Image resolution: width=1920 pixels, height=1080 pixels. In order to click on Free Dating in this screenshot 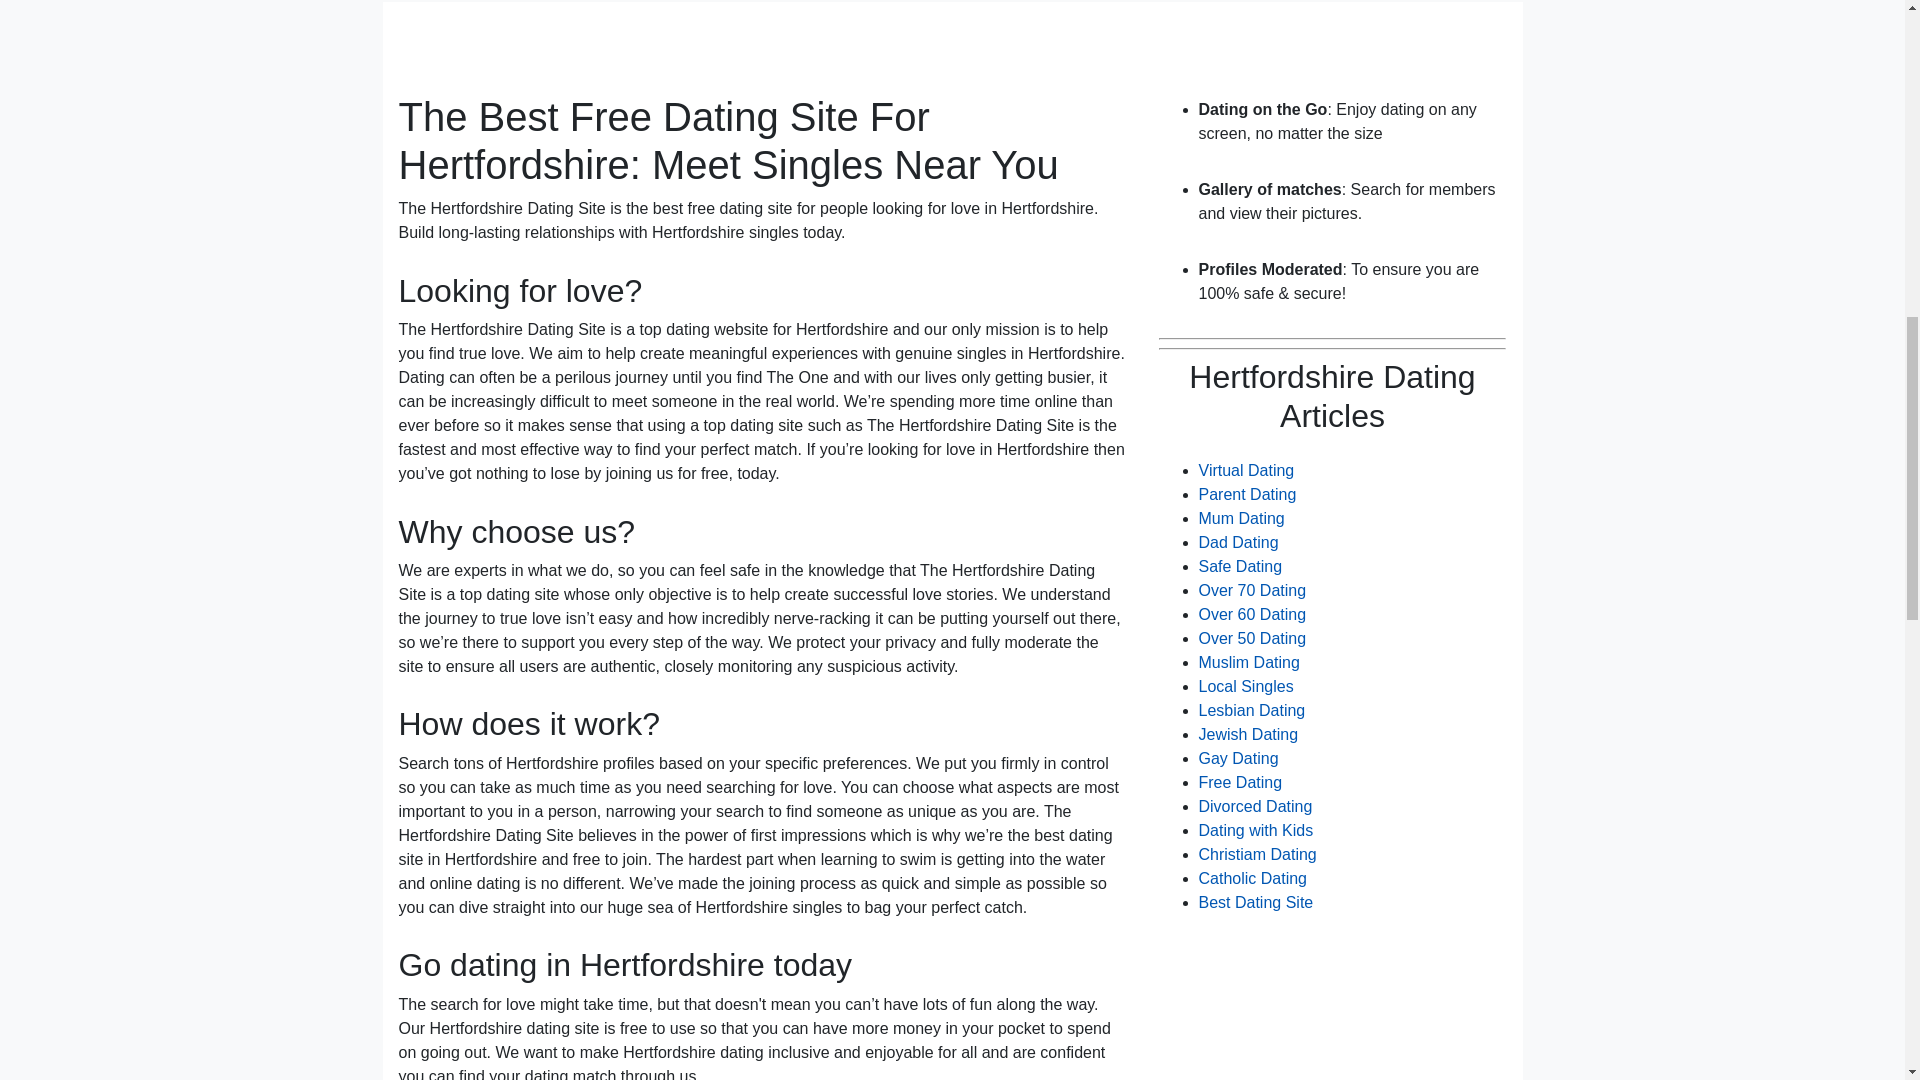, I will do `click(1240, 782)`.